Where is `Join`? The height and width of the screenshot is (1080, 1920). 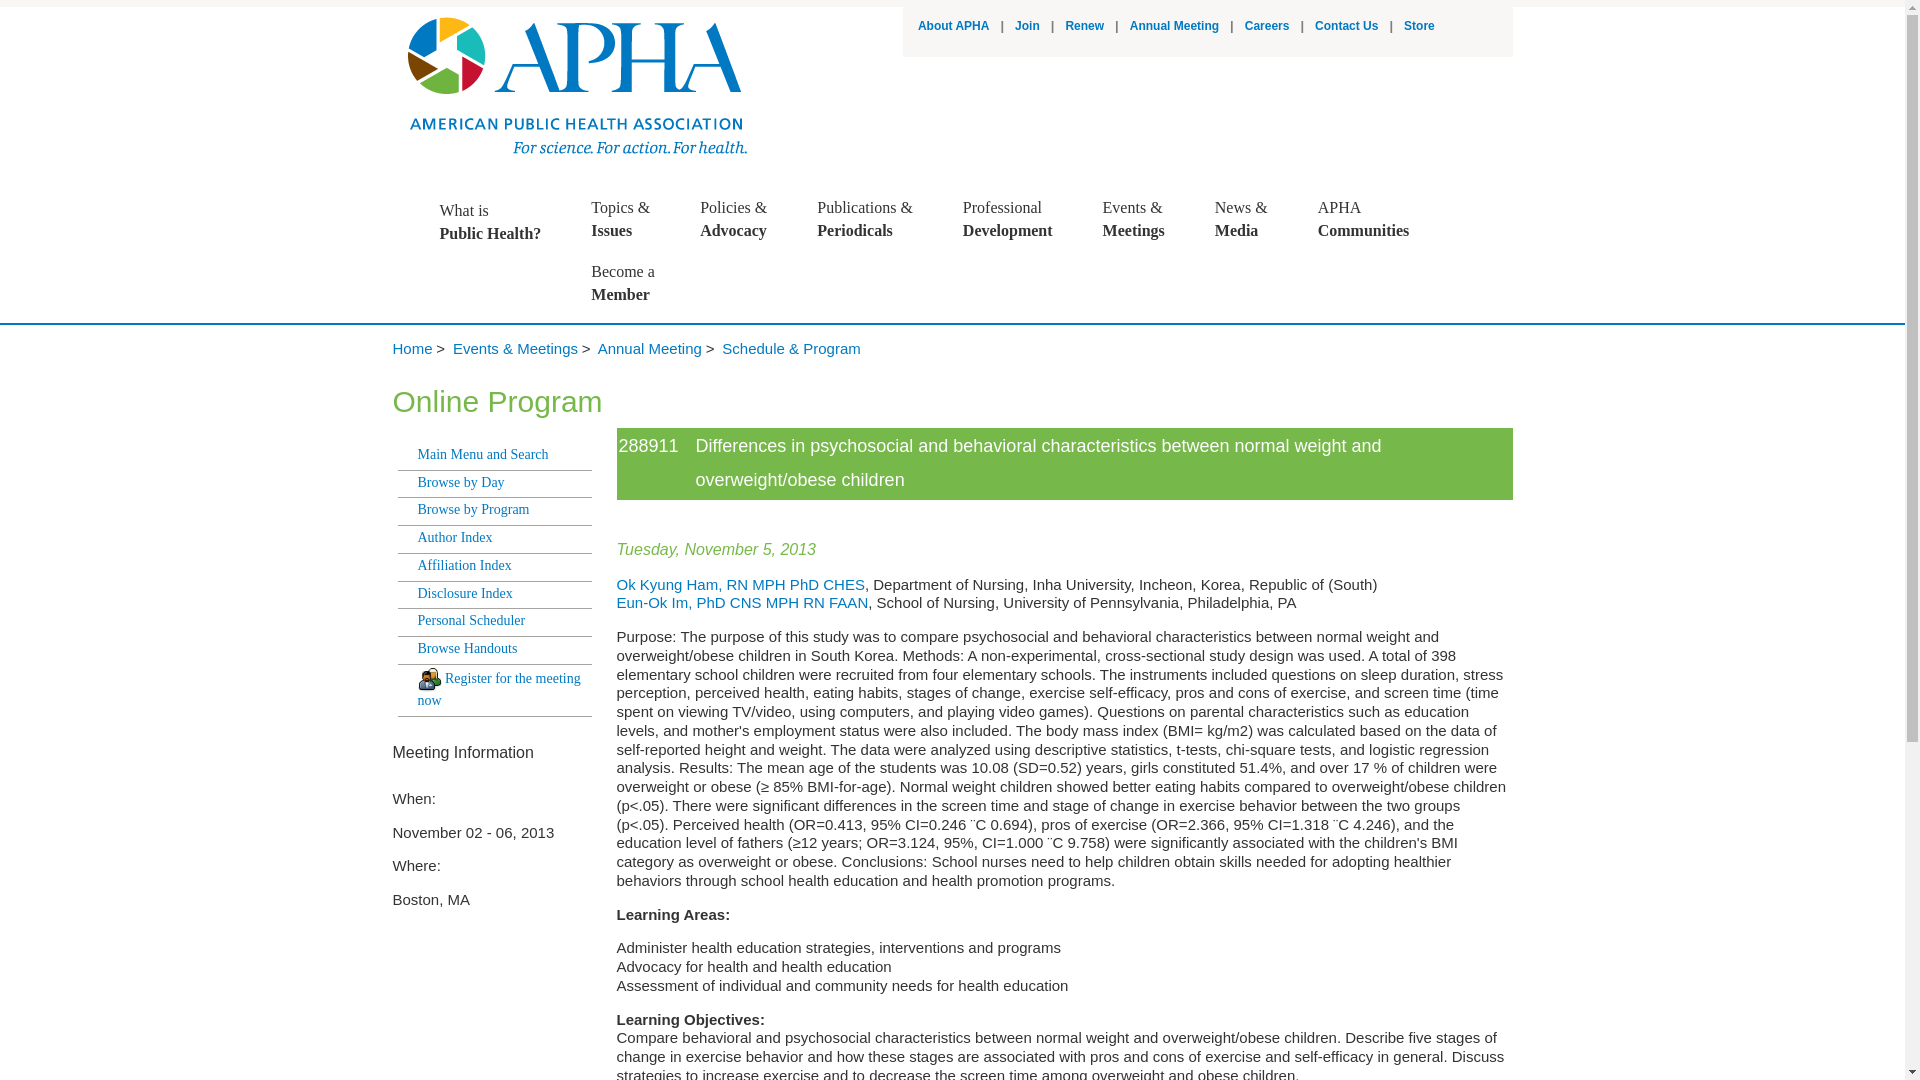
Join is located at coordinates (1346, 26).